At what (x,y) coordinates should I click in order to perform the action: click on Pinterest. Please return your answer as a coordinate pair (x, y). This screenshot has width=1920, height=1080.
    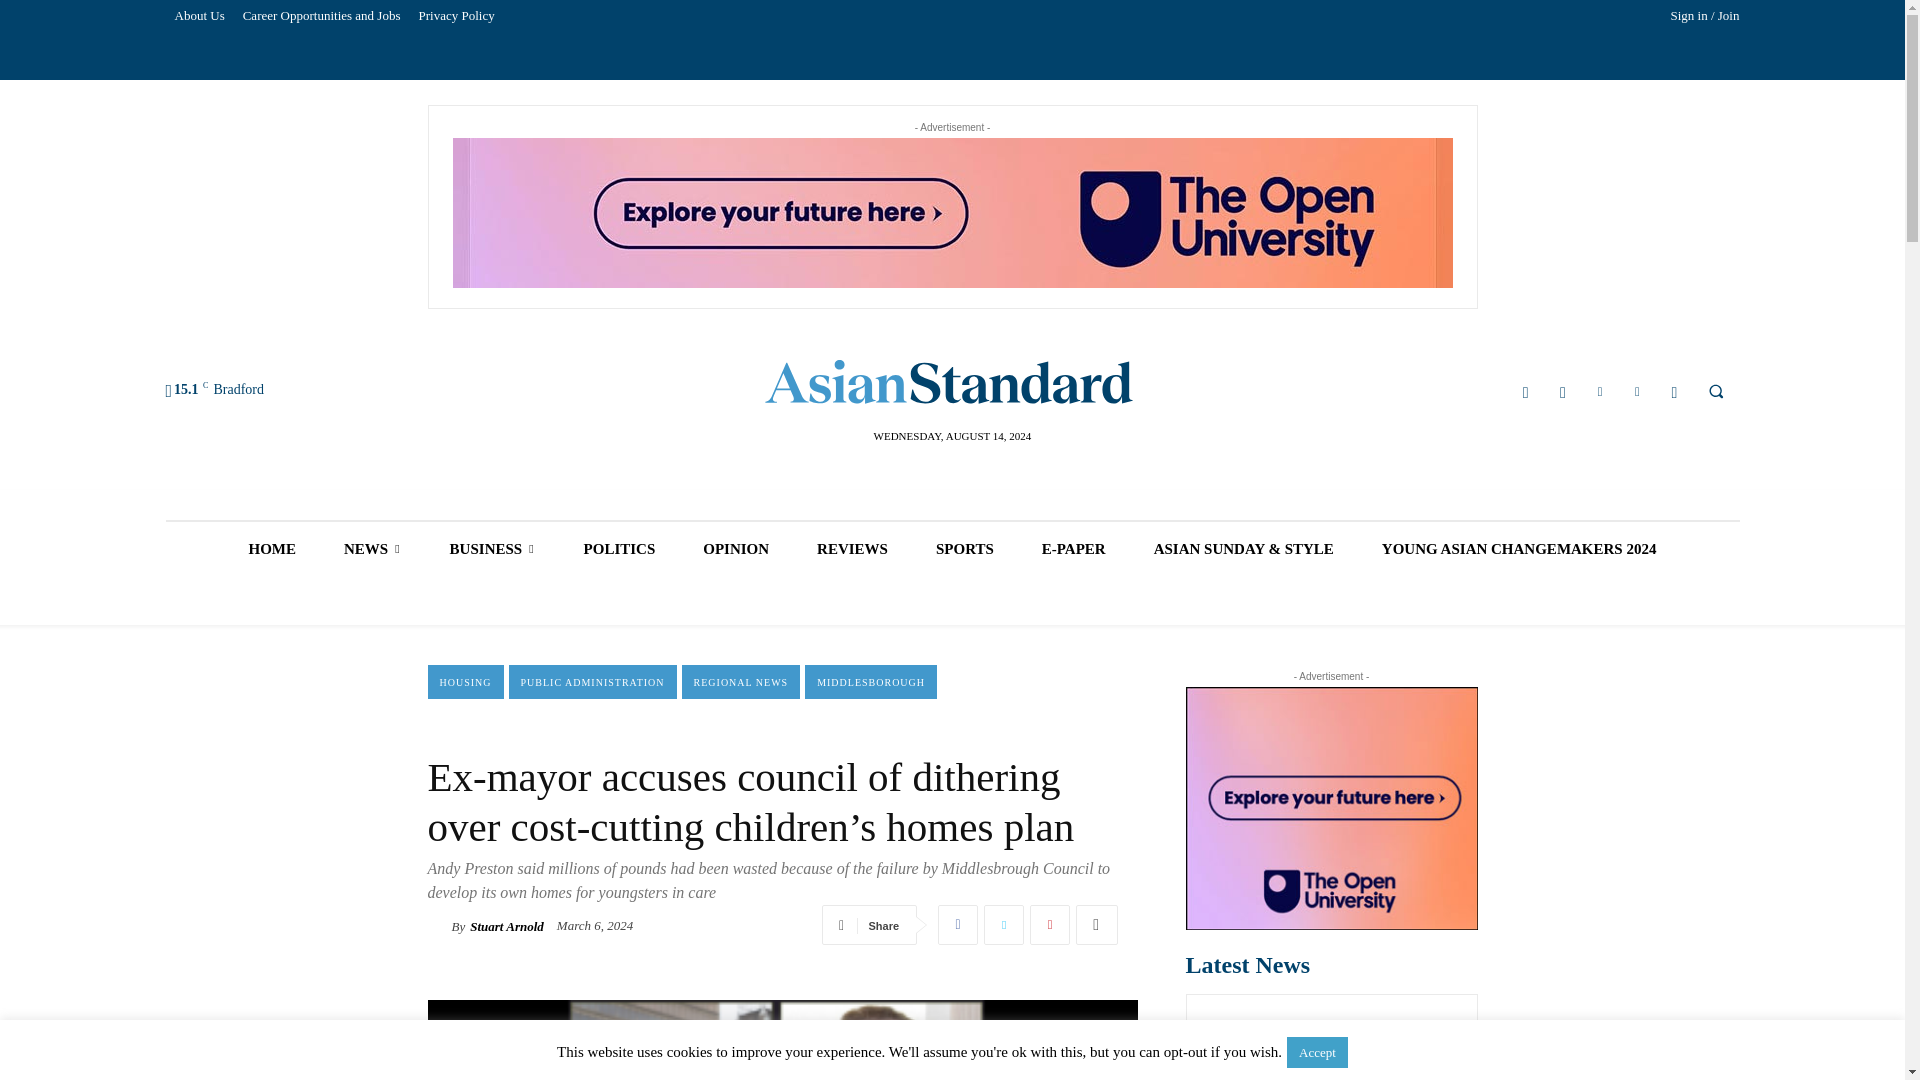
    Looking at the image, I should click on (1049, 925).